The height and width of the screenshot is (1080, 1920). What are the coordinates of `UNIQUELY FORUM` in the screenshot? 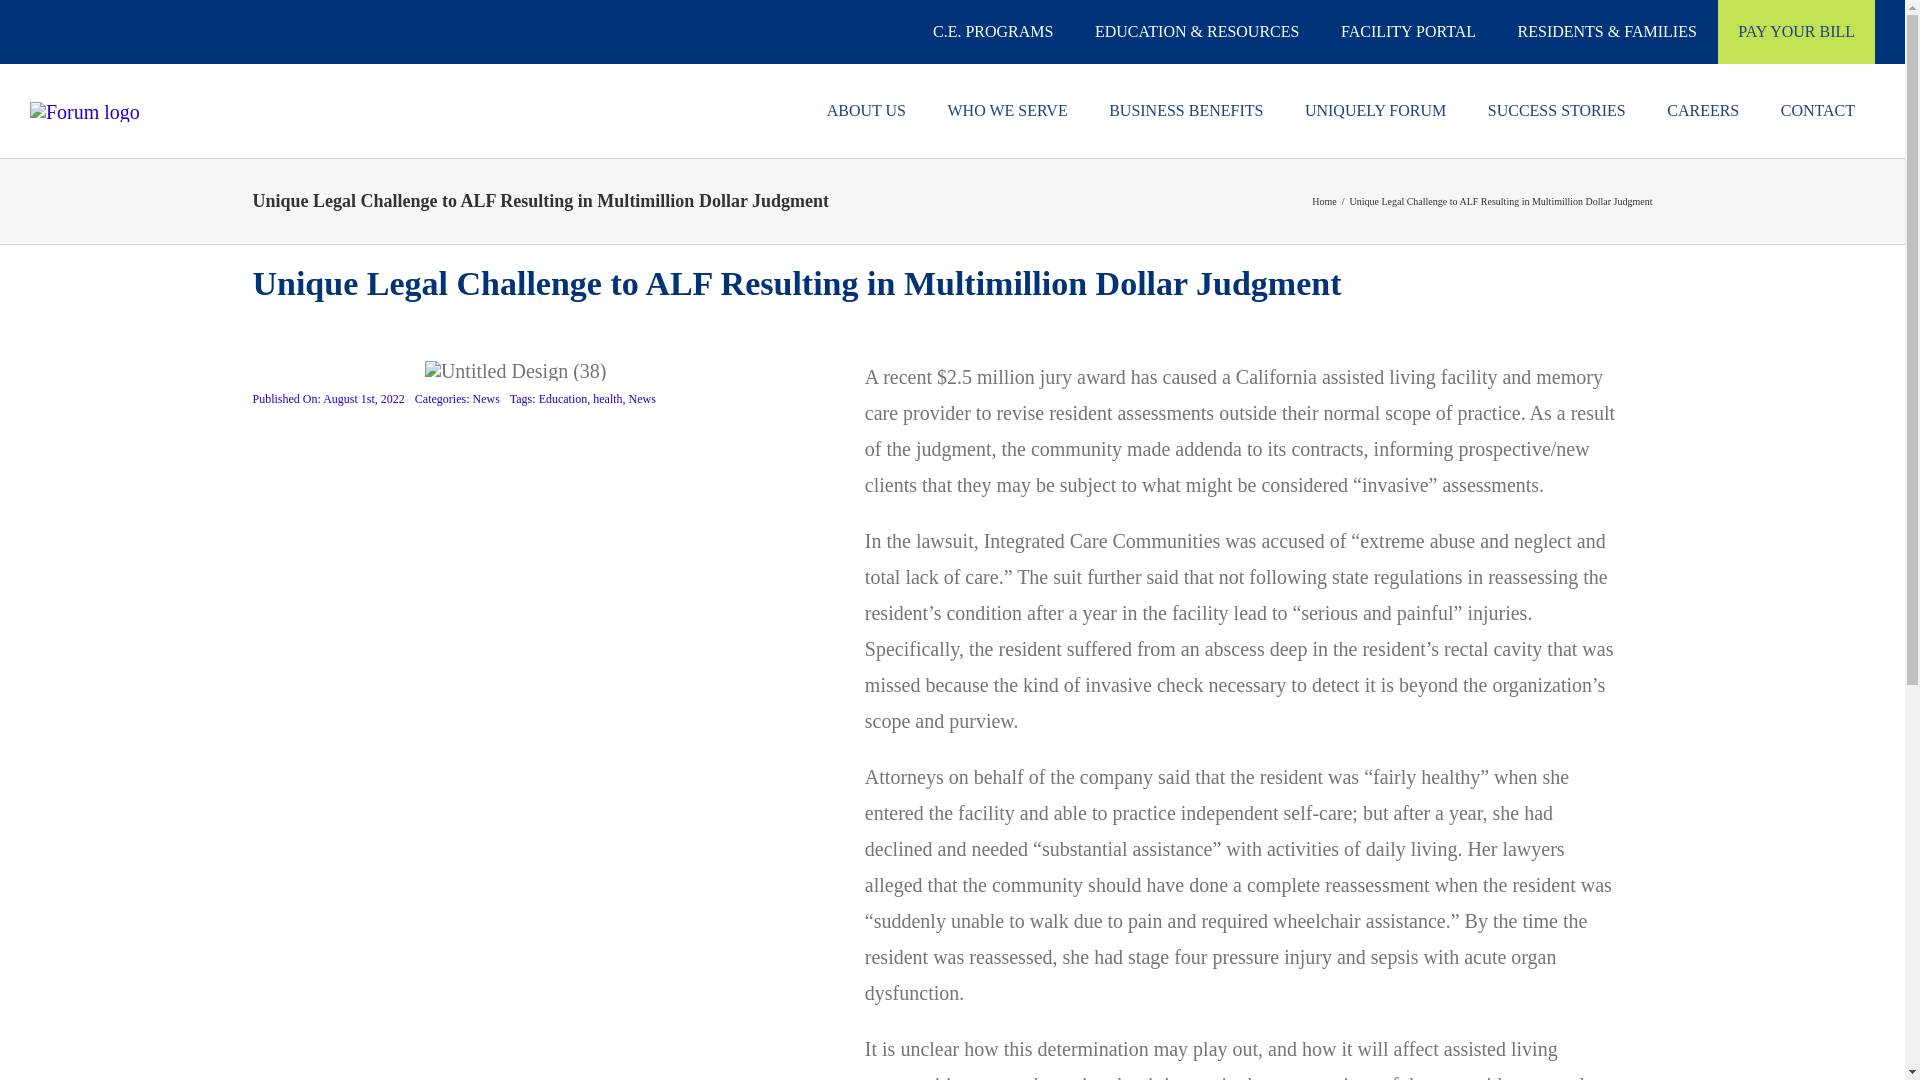 It's located at (1375, 110).